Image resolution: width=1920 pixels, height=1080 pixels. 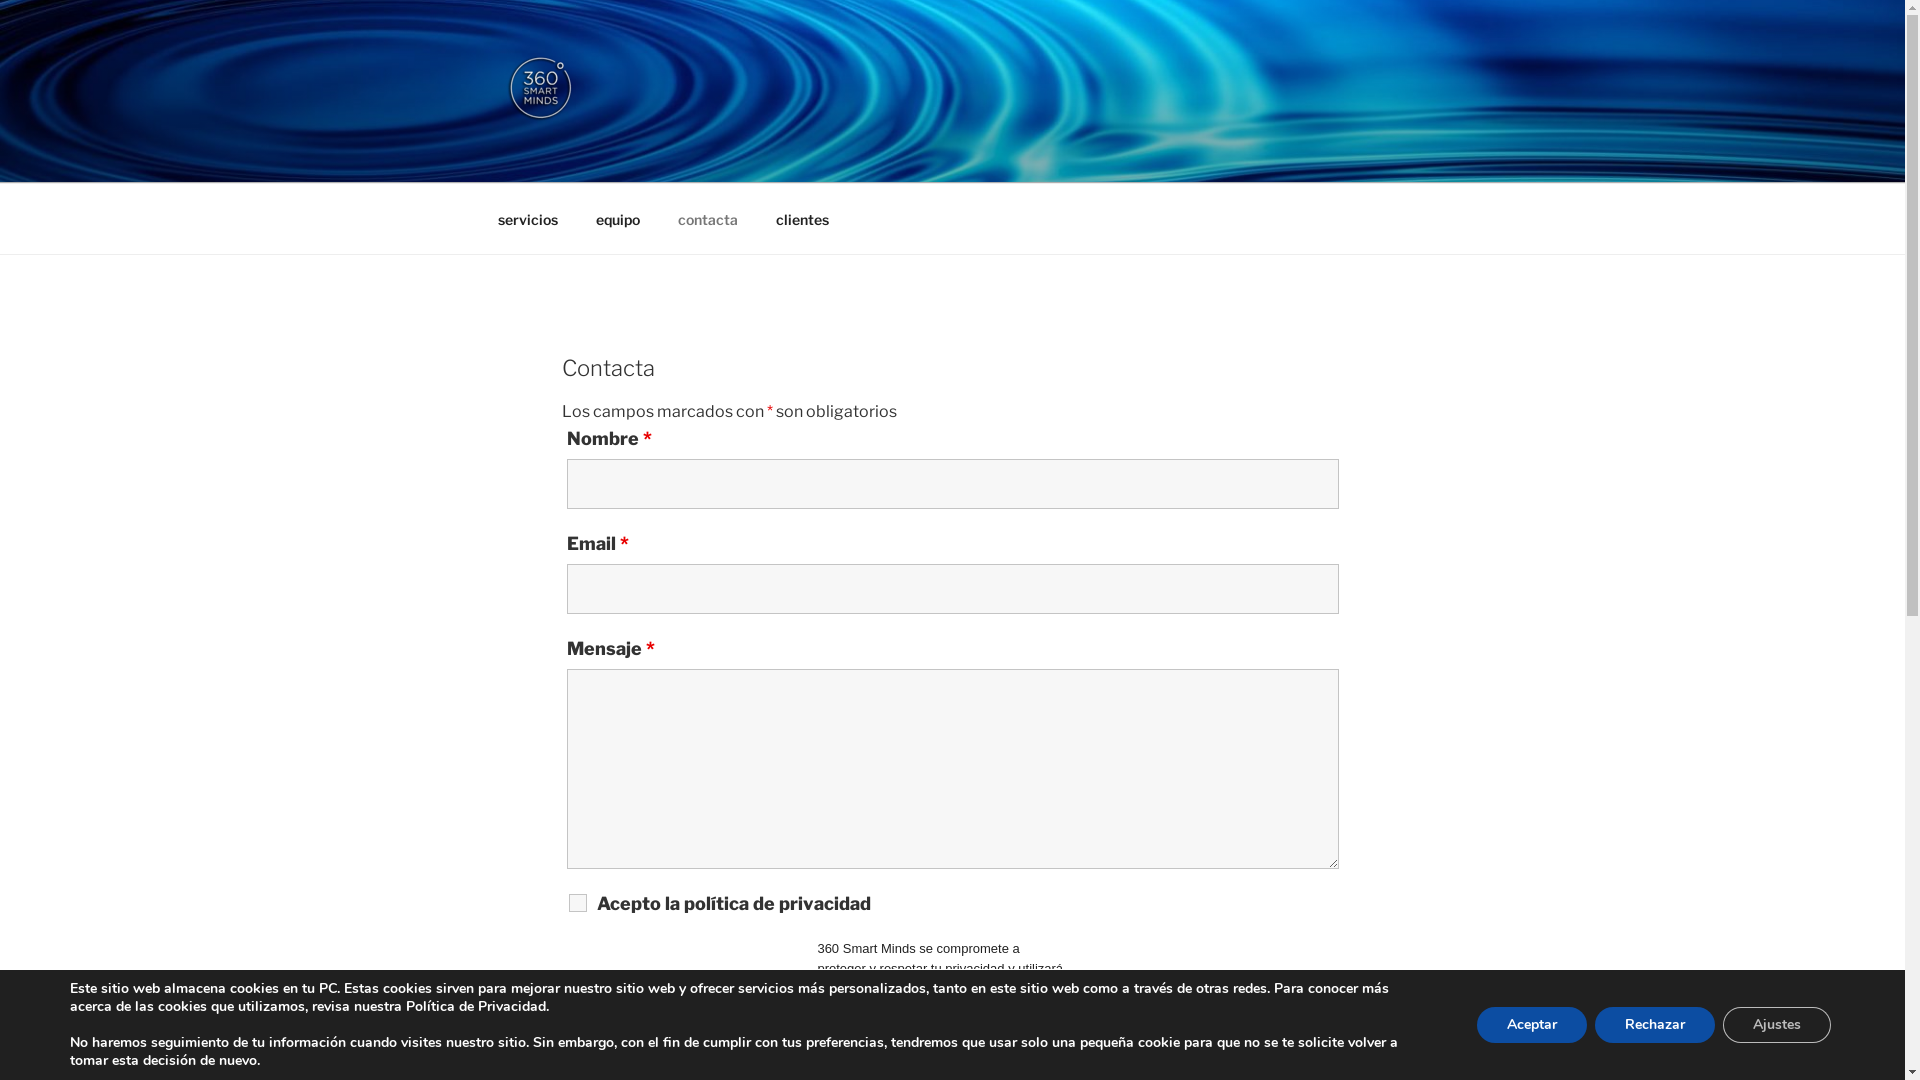 What do you see at coordinates (1777, 1025) in the screenshot?
I see `Ajustes` at bounding box center [1777, 1025].